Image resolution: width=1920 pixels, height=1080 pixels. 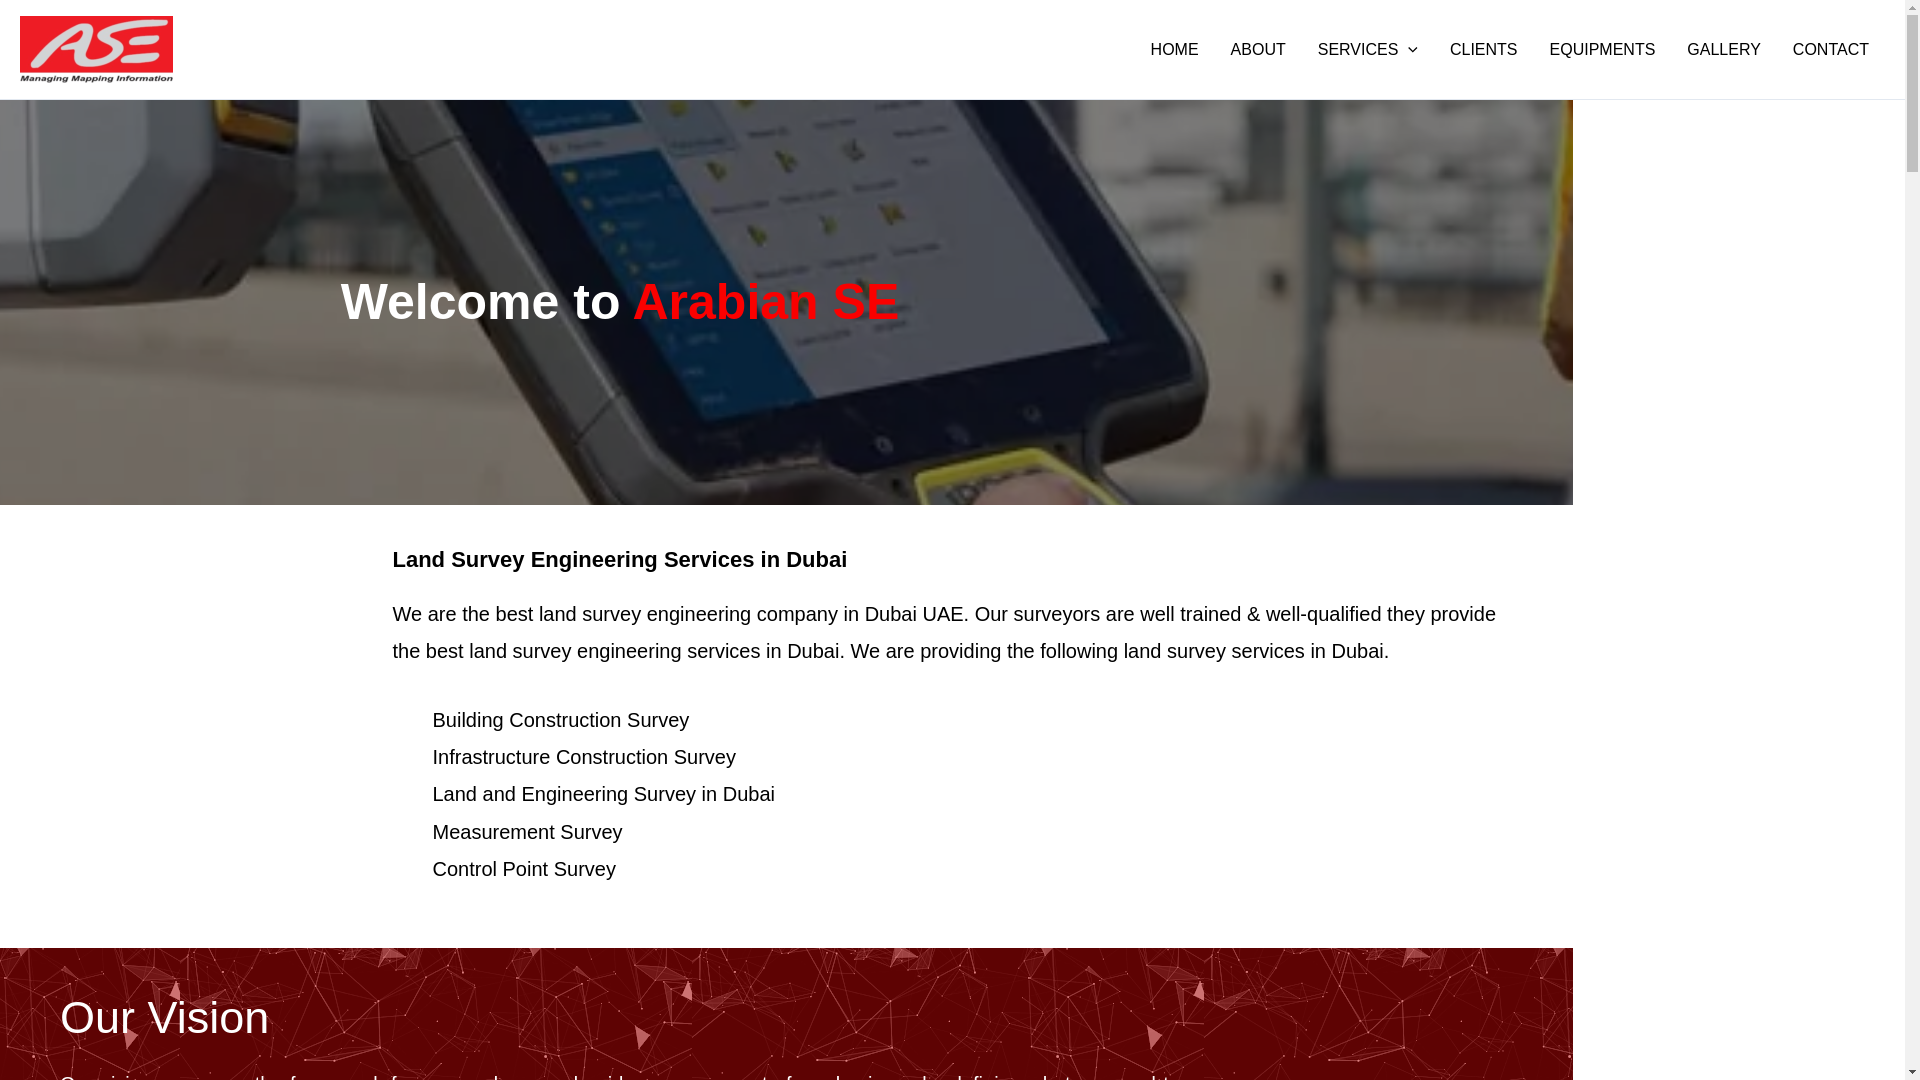 I want to click on ABOUT, so click(x=1258, y=49).